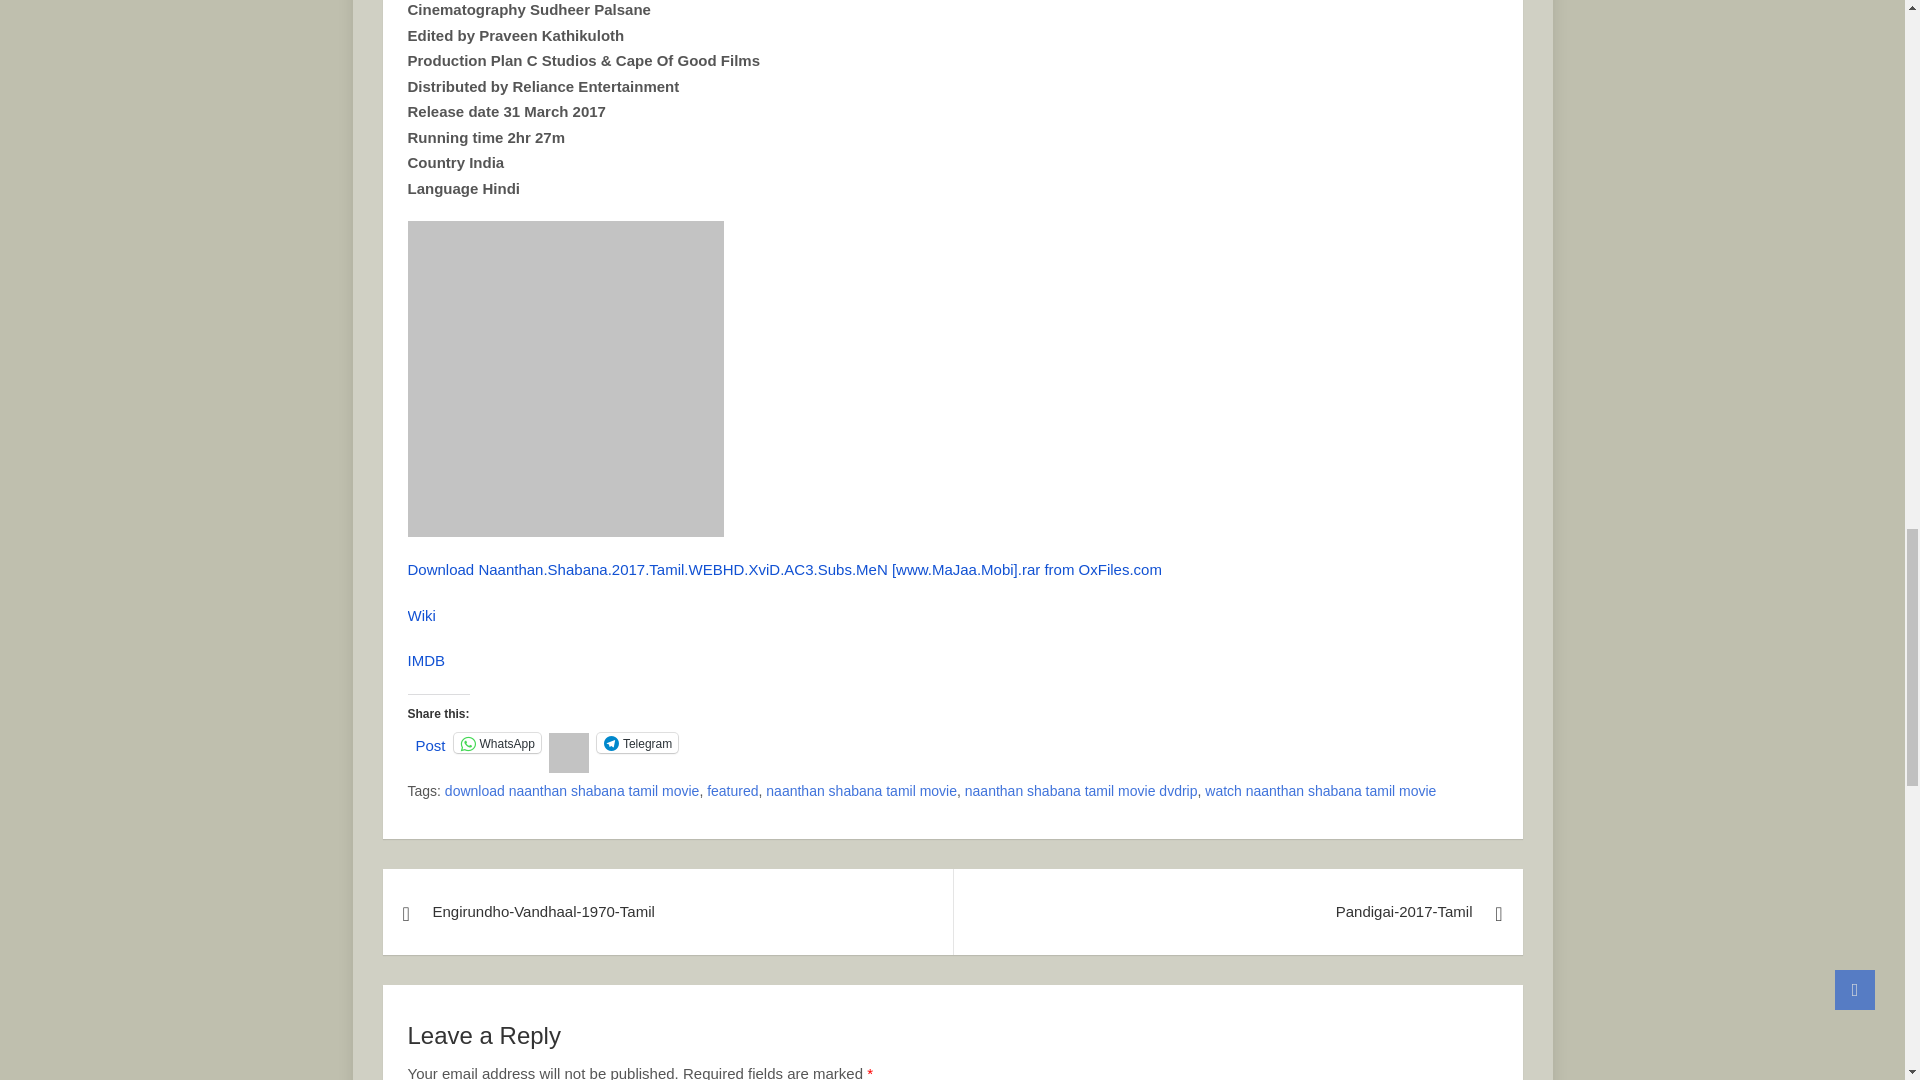  What do you see at coordinates (565, 378) in the screenshot?
I see `Naanthan-Shabana-2017-Tamil-Movie` at bounding box center [565, 378].